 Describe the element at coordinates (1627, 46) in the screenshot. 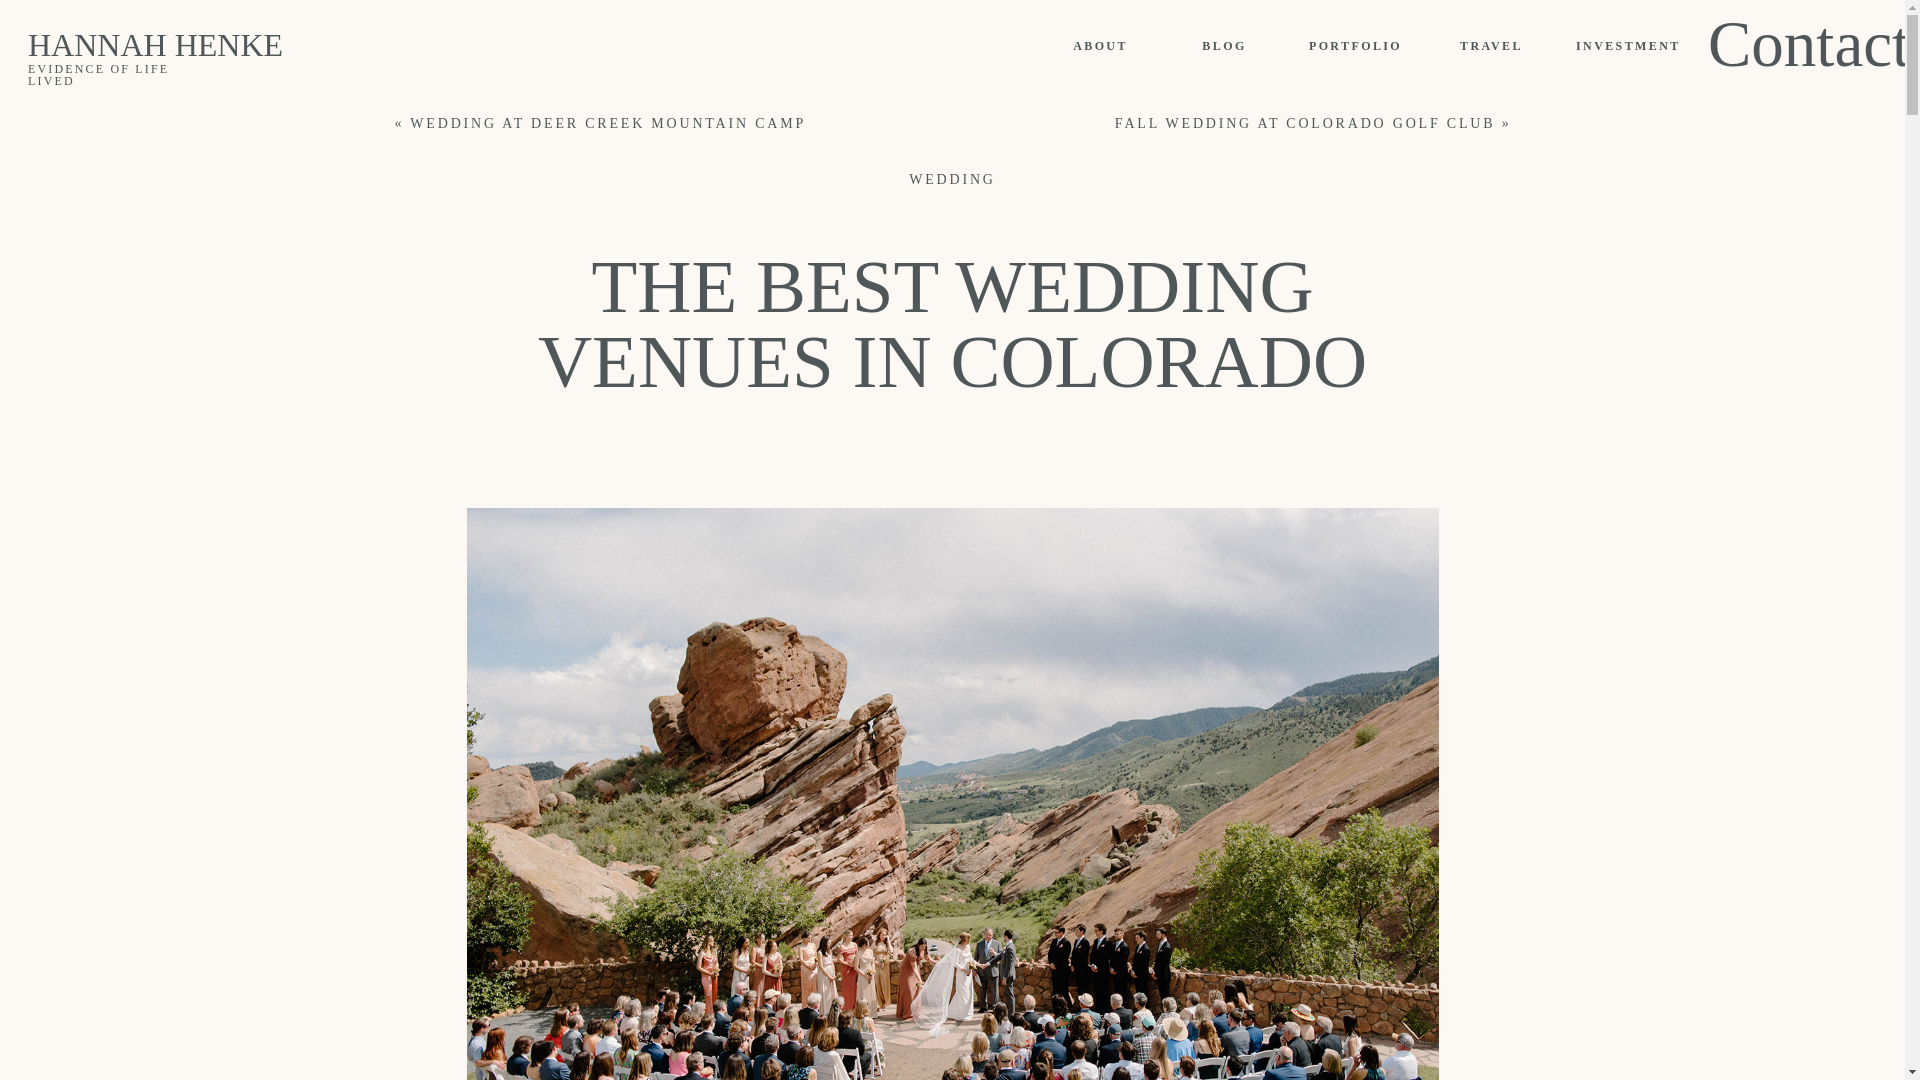

I see `INVESTMENT` at that location.